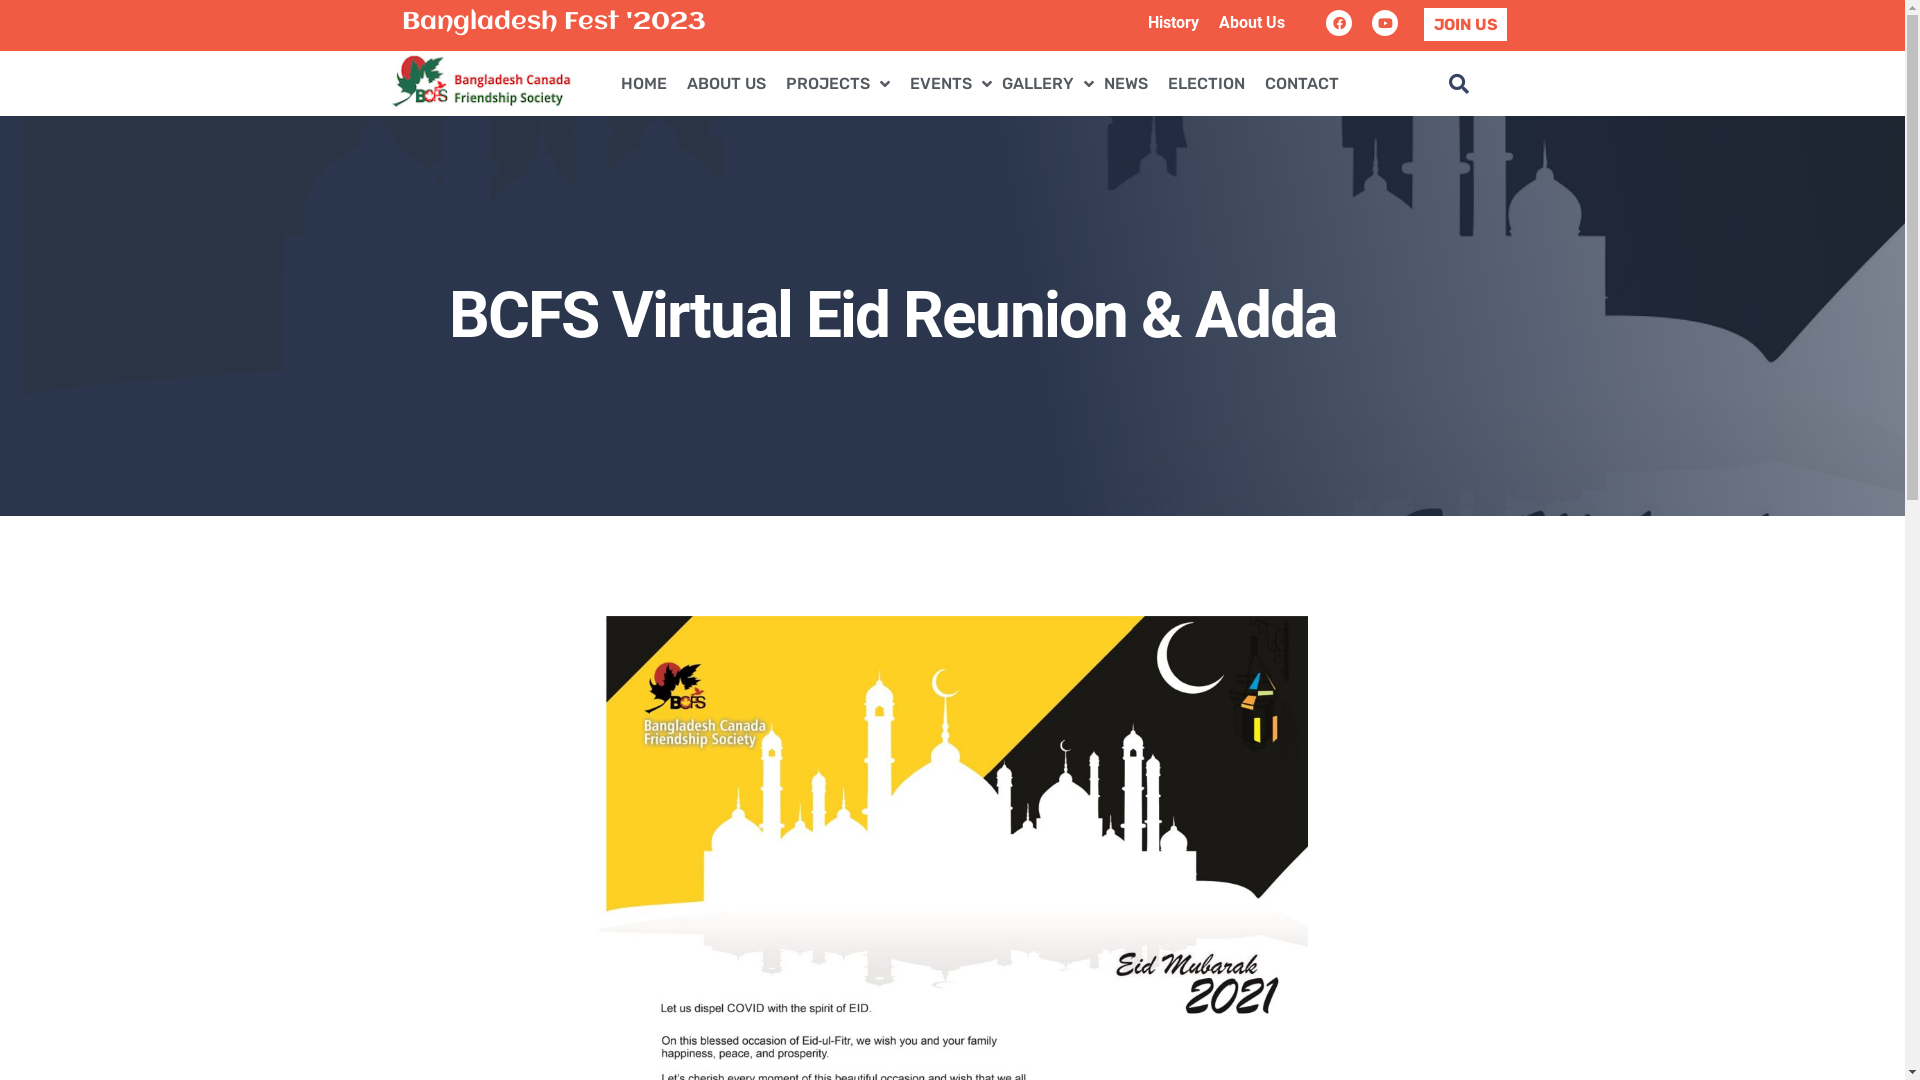  What do you see at coordinates (1126, 83) in the screenshot?
I see `NEWS` at bounding box center [1126, 83].